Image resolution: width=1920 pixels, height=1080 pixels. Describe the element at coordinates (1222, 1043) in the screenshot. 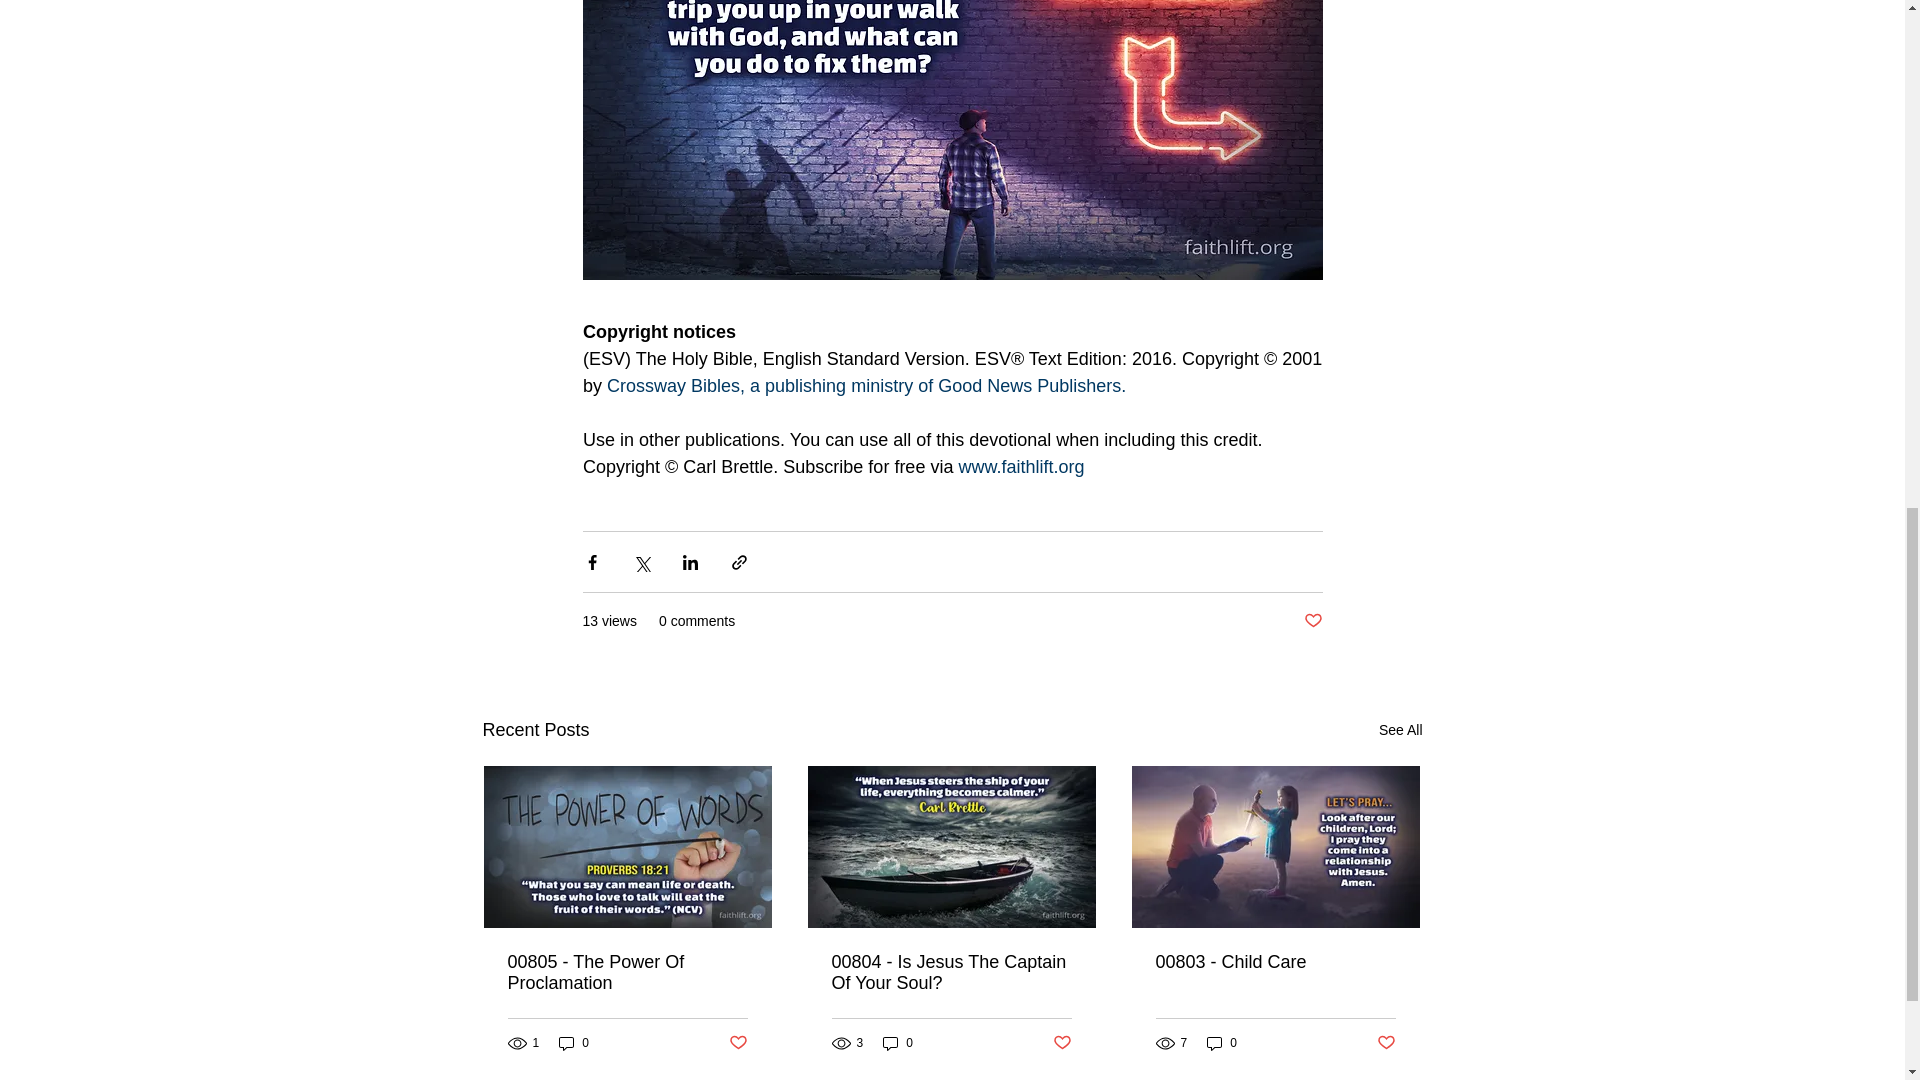

I see `0` at that location.